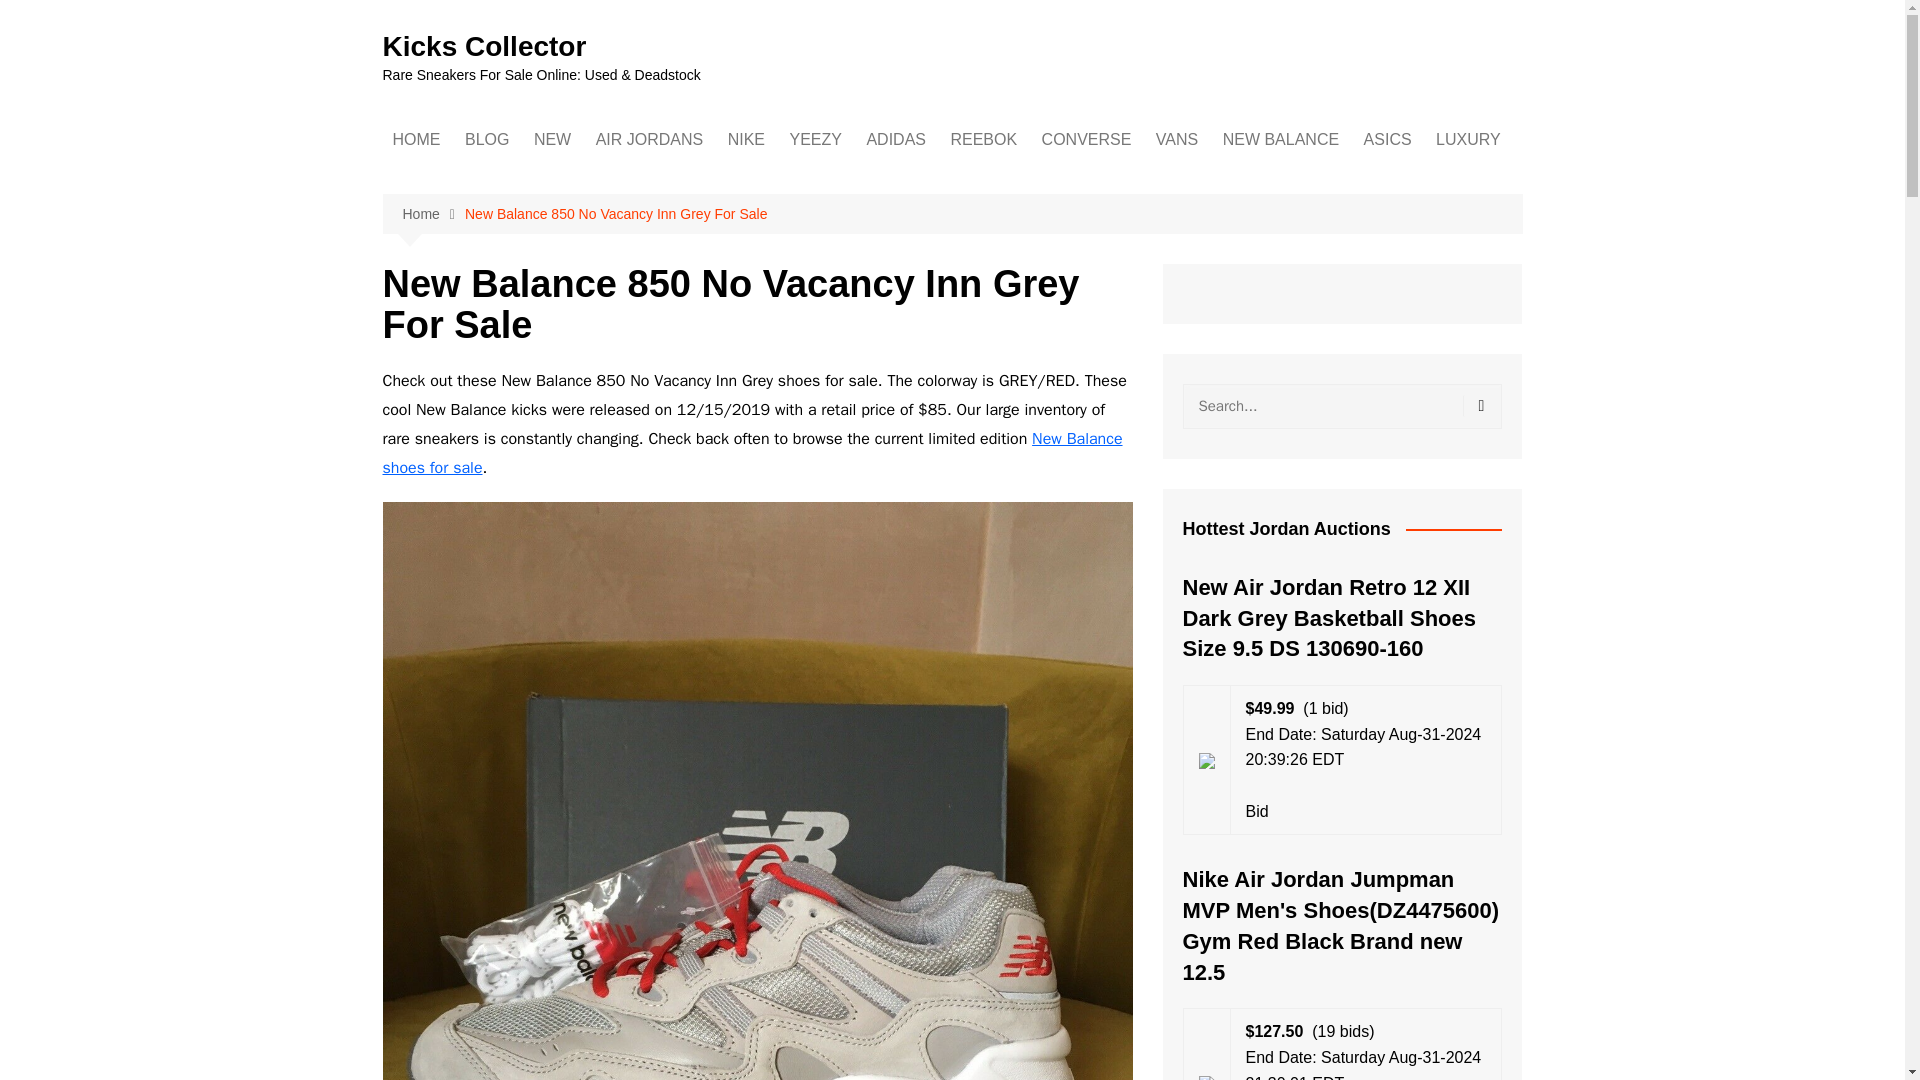 This screenshot has width=1920, height=1080. I want to click on ADIDAS, so click(896, 140).